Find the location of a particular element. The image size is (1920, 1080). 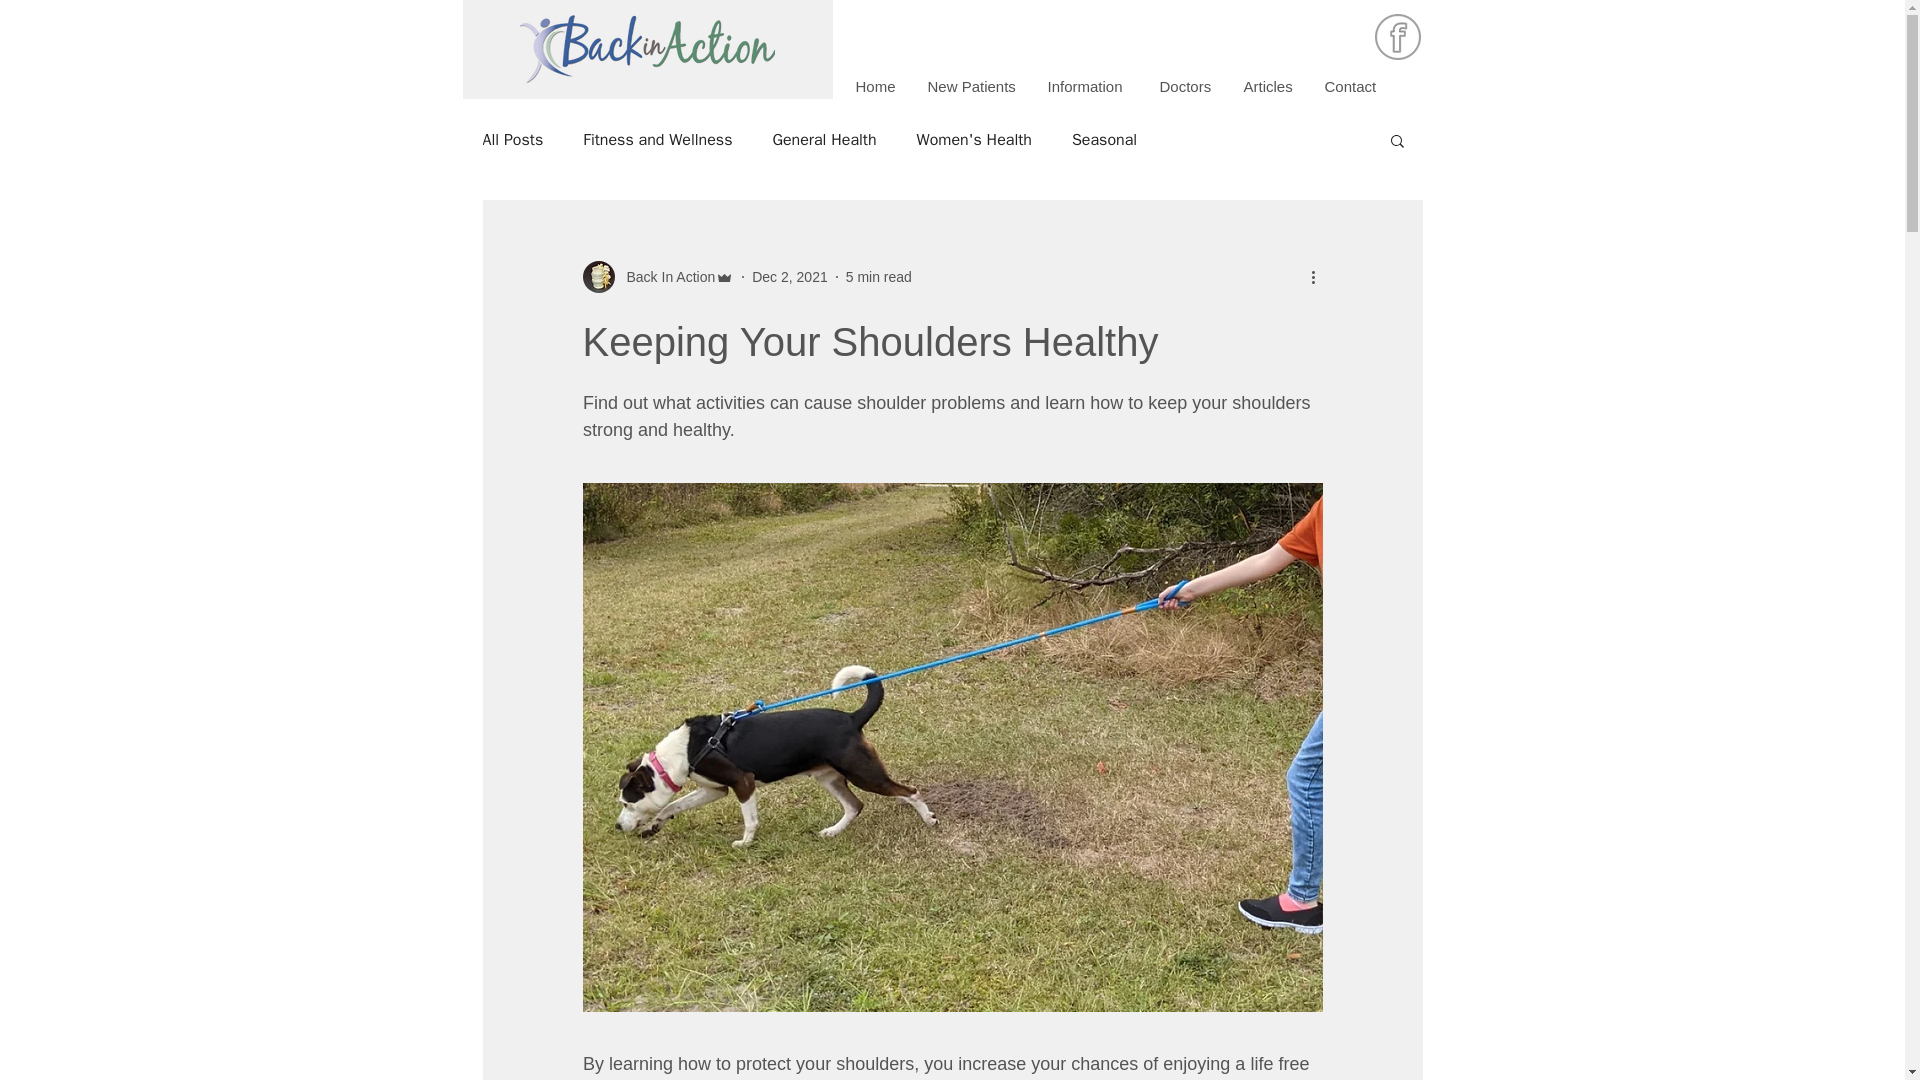

Information is located at coordinates (1088, 86).